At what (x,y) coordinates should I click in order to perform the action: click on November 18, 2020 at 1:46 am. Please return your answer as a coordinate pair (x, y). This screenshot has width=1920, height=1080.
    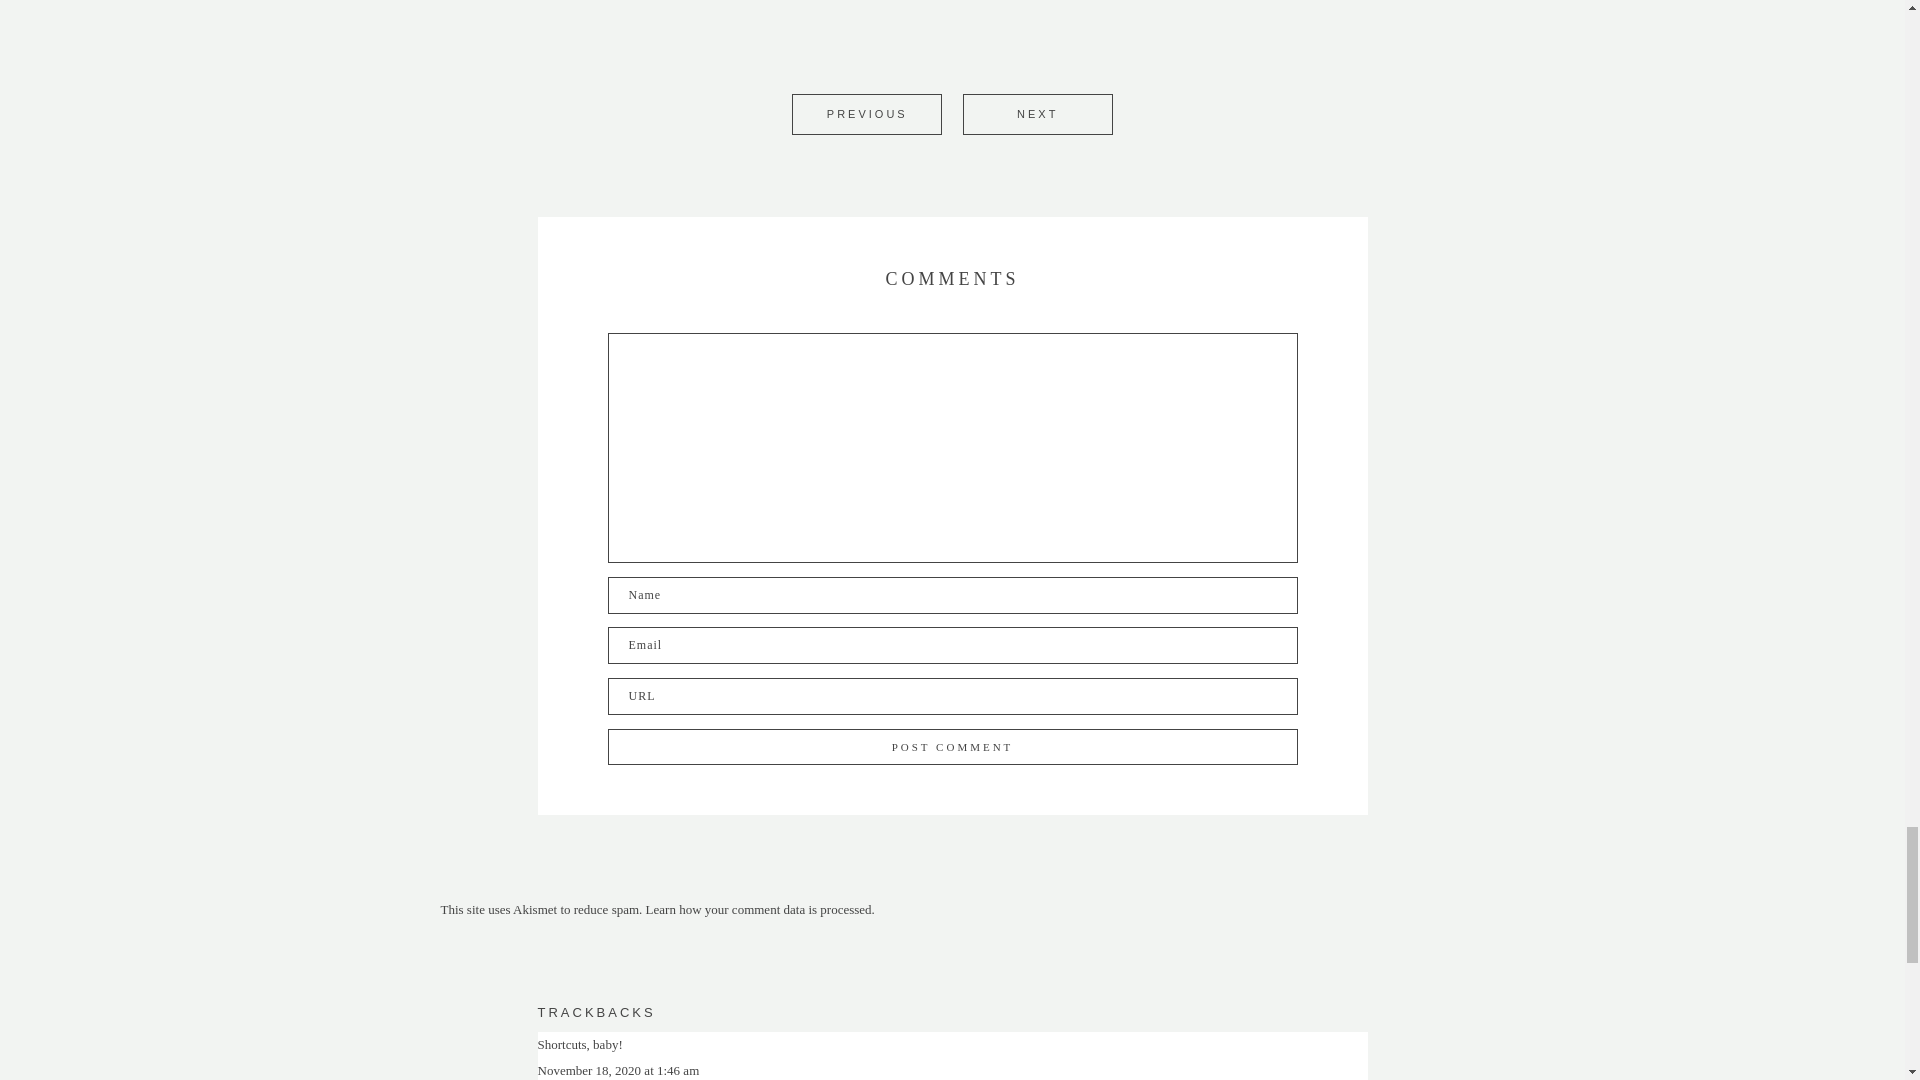
    Looking at the image, I should click on (618, 1070).